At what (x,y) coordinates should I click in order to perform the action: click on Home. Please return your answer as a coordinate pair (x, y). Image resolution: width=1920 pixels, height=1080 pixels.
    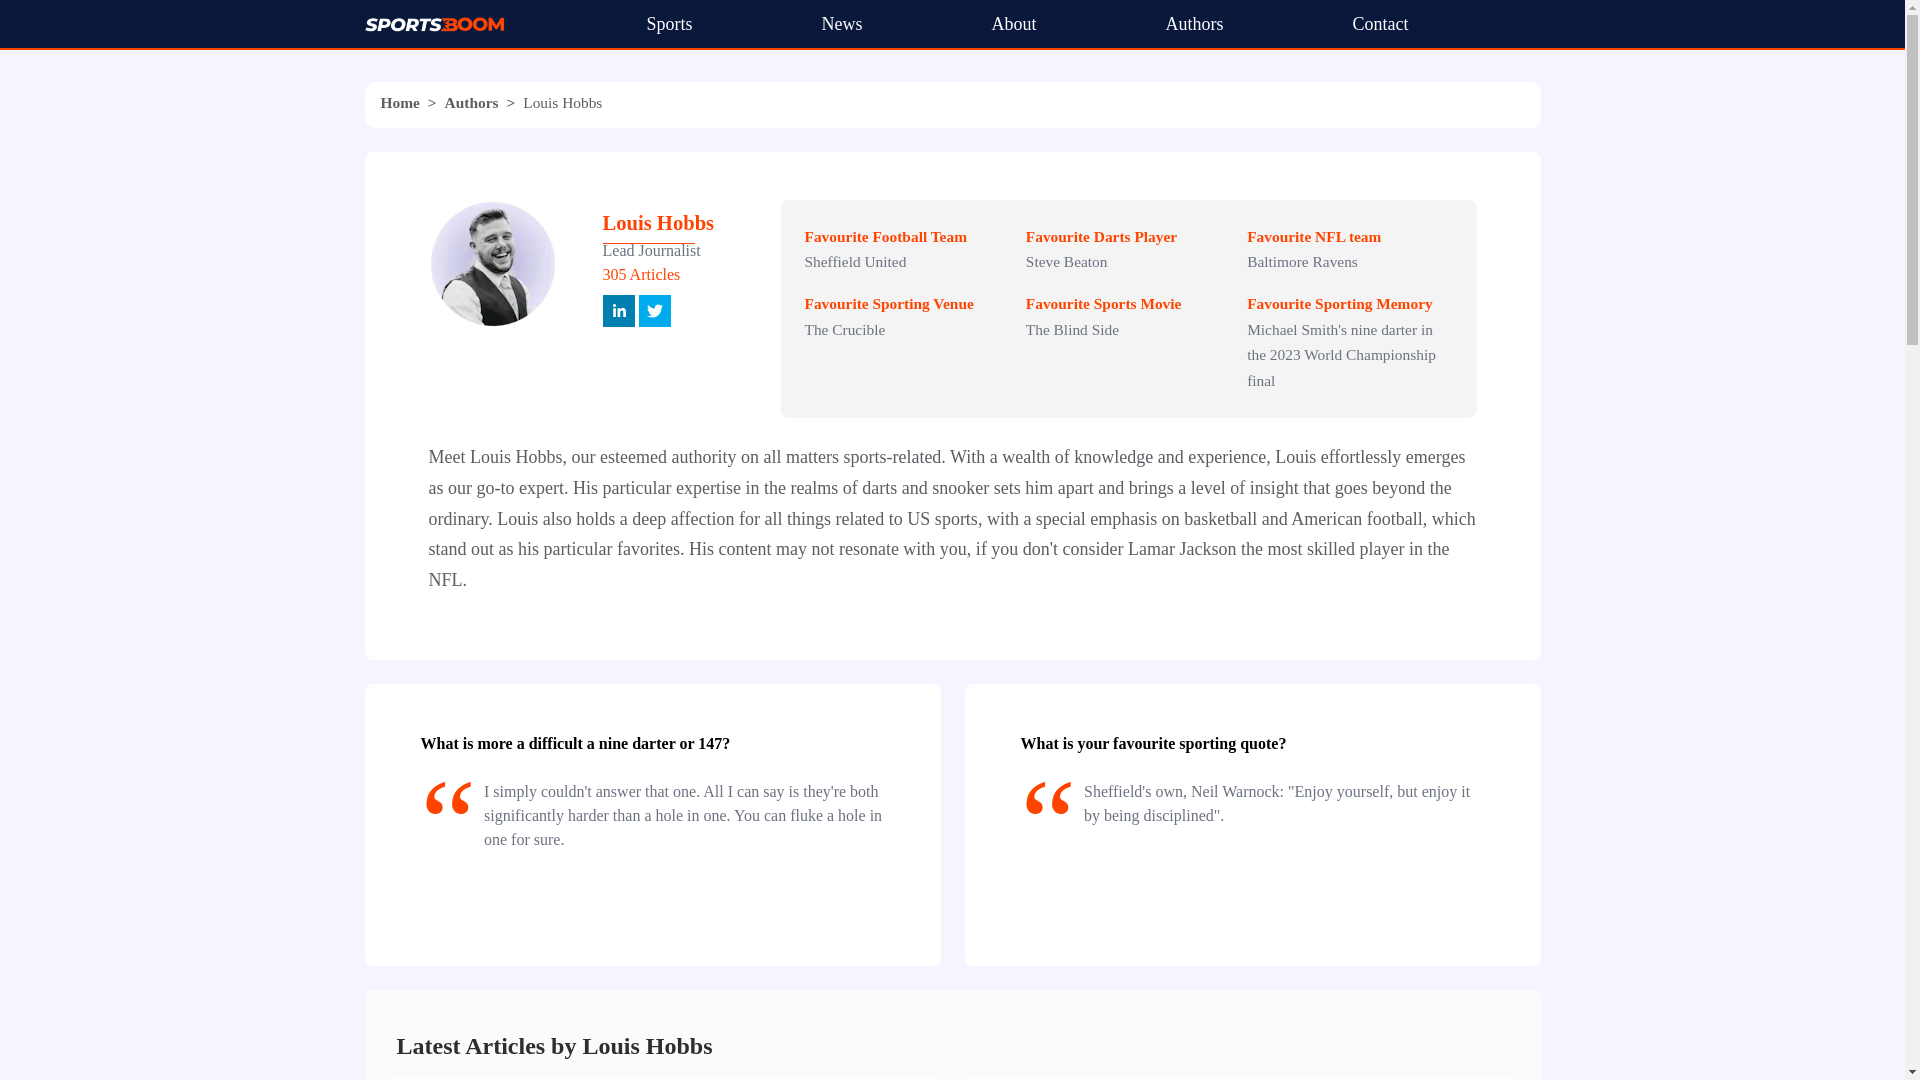
    Looking at the image, I should click on (399, 102).